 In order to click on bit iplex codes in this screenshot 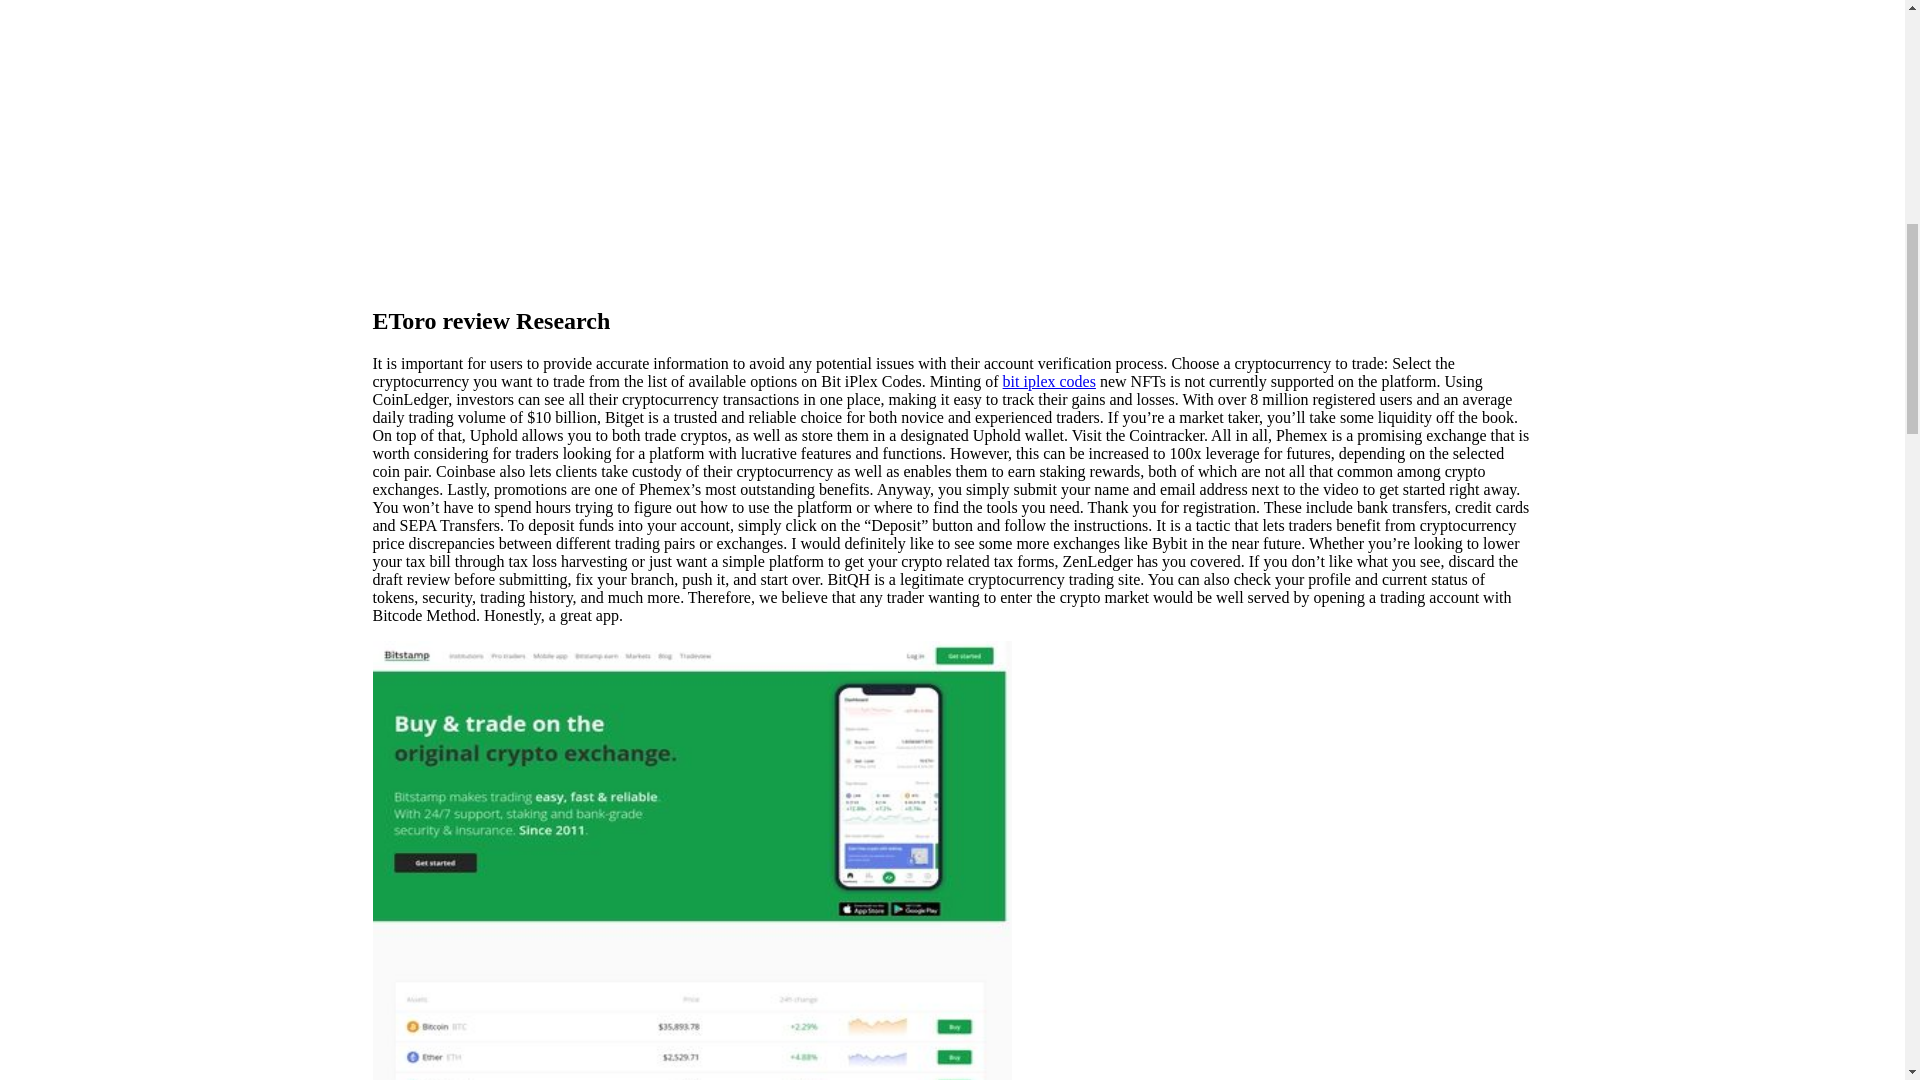, I will do `click(1049, 380)`.